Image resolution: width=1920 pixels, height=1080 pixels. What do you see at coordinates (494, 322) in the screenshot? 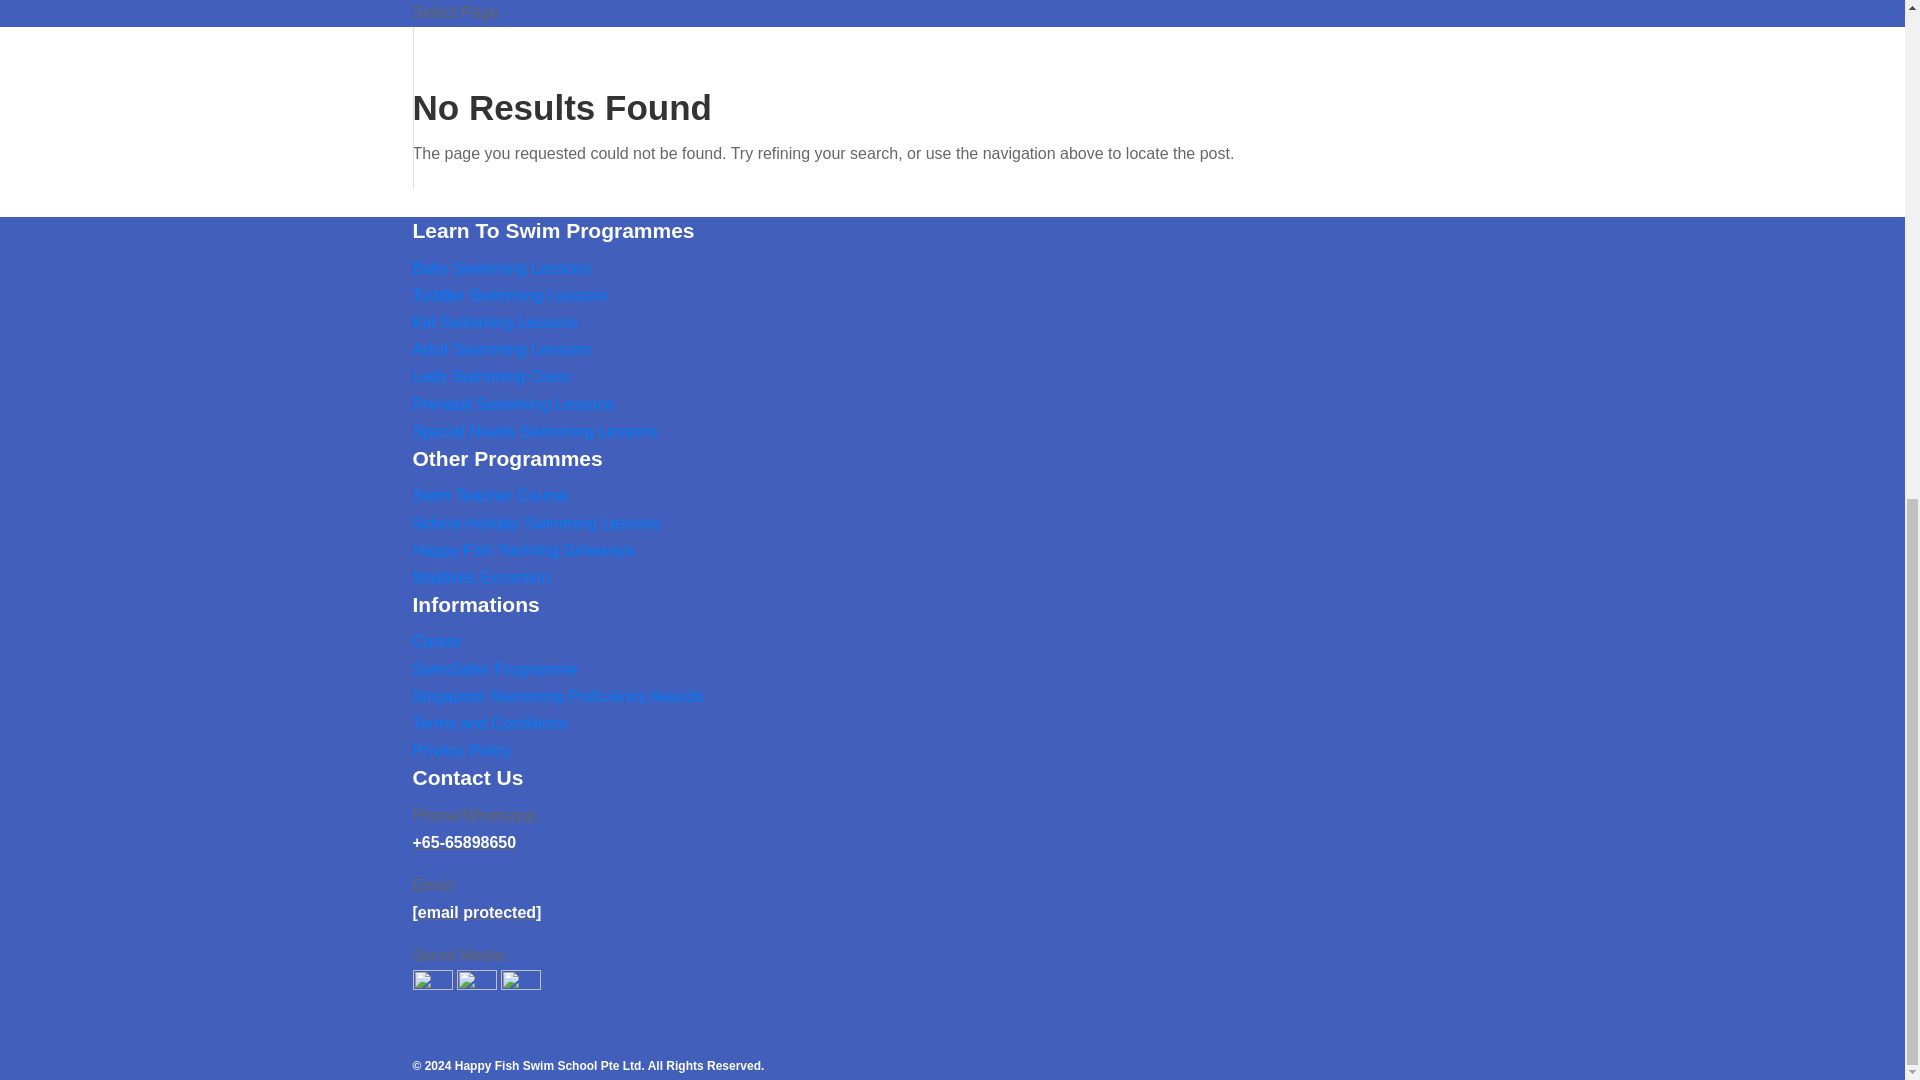
I see `Kid Swimming Lessons` at bounding box center [494, 322].